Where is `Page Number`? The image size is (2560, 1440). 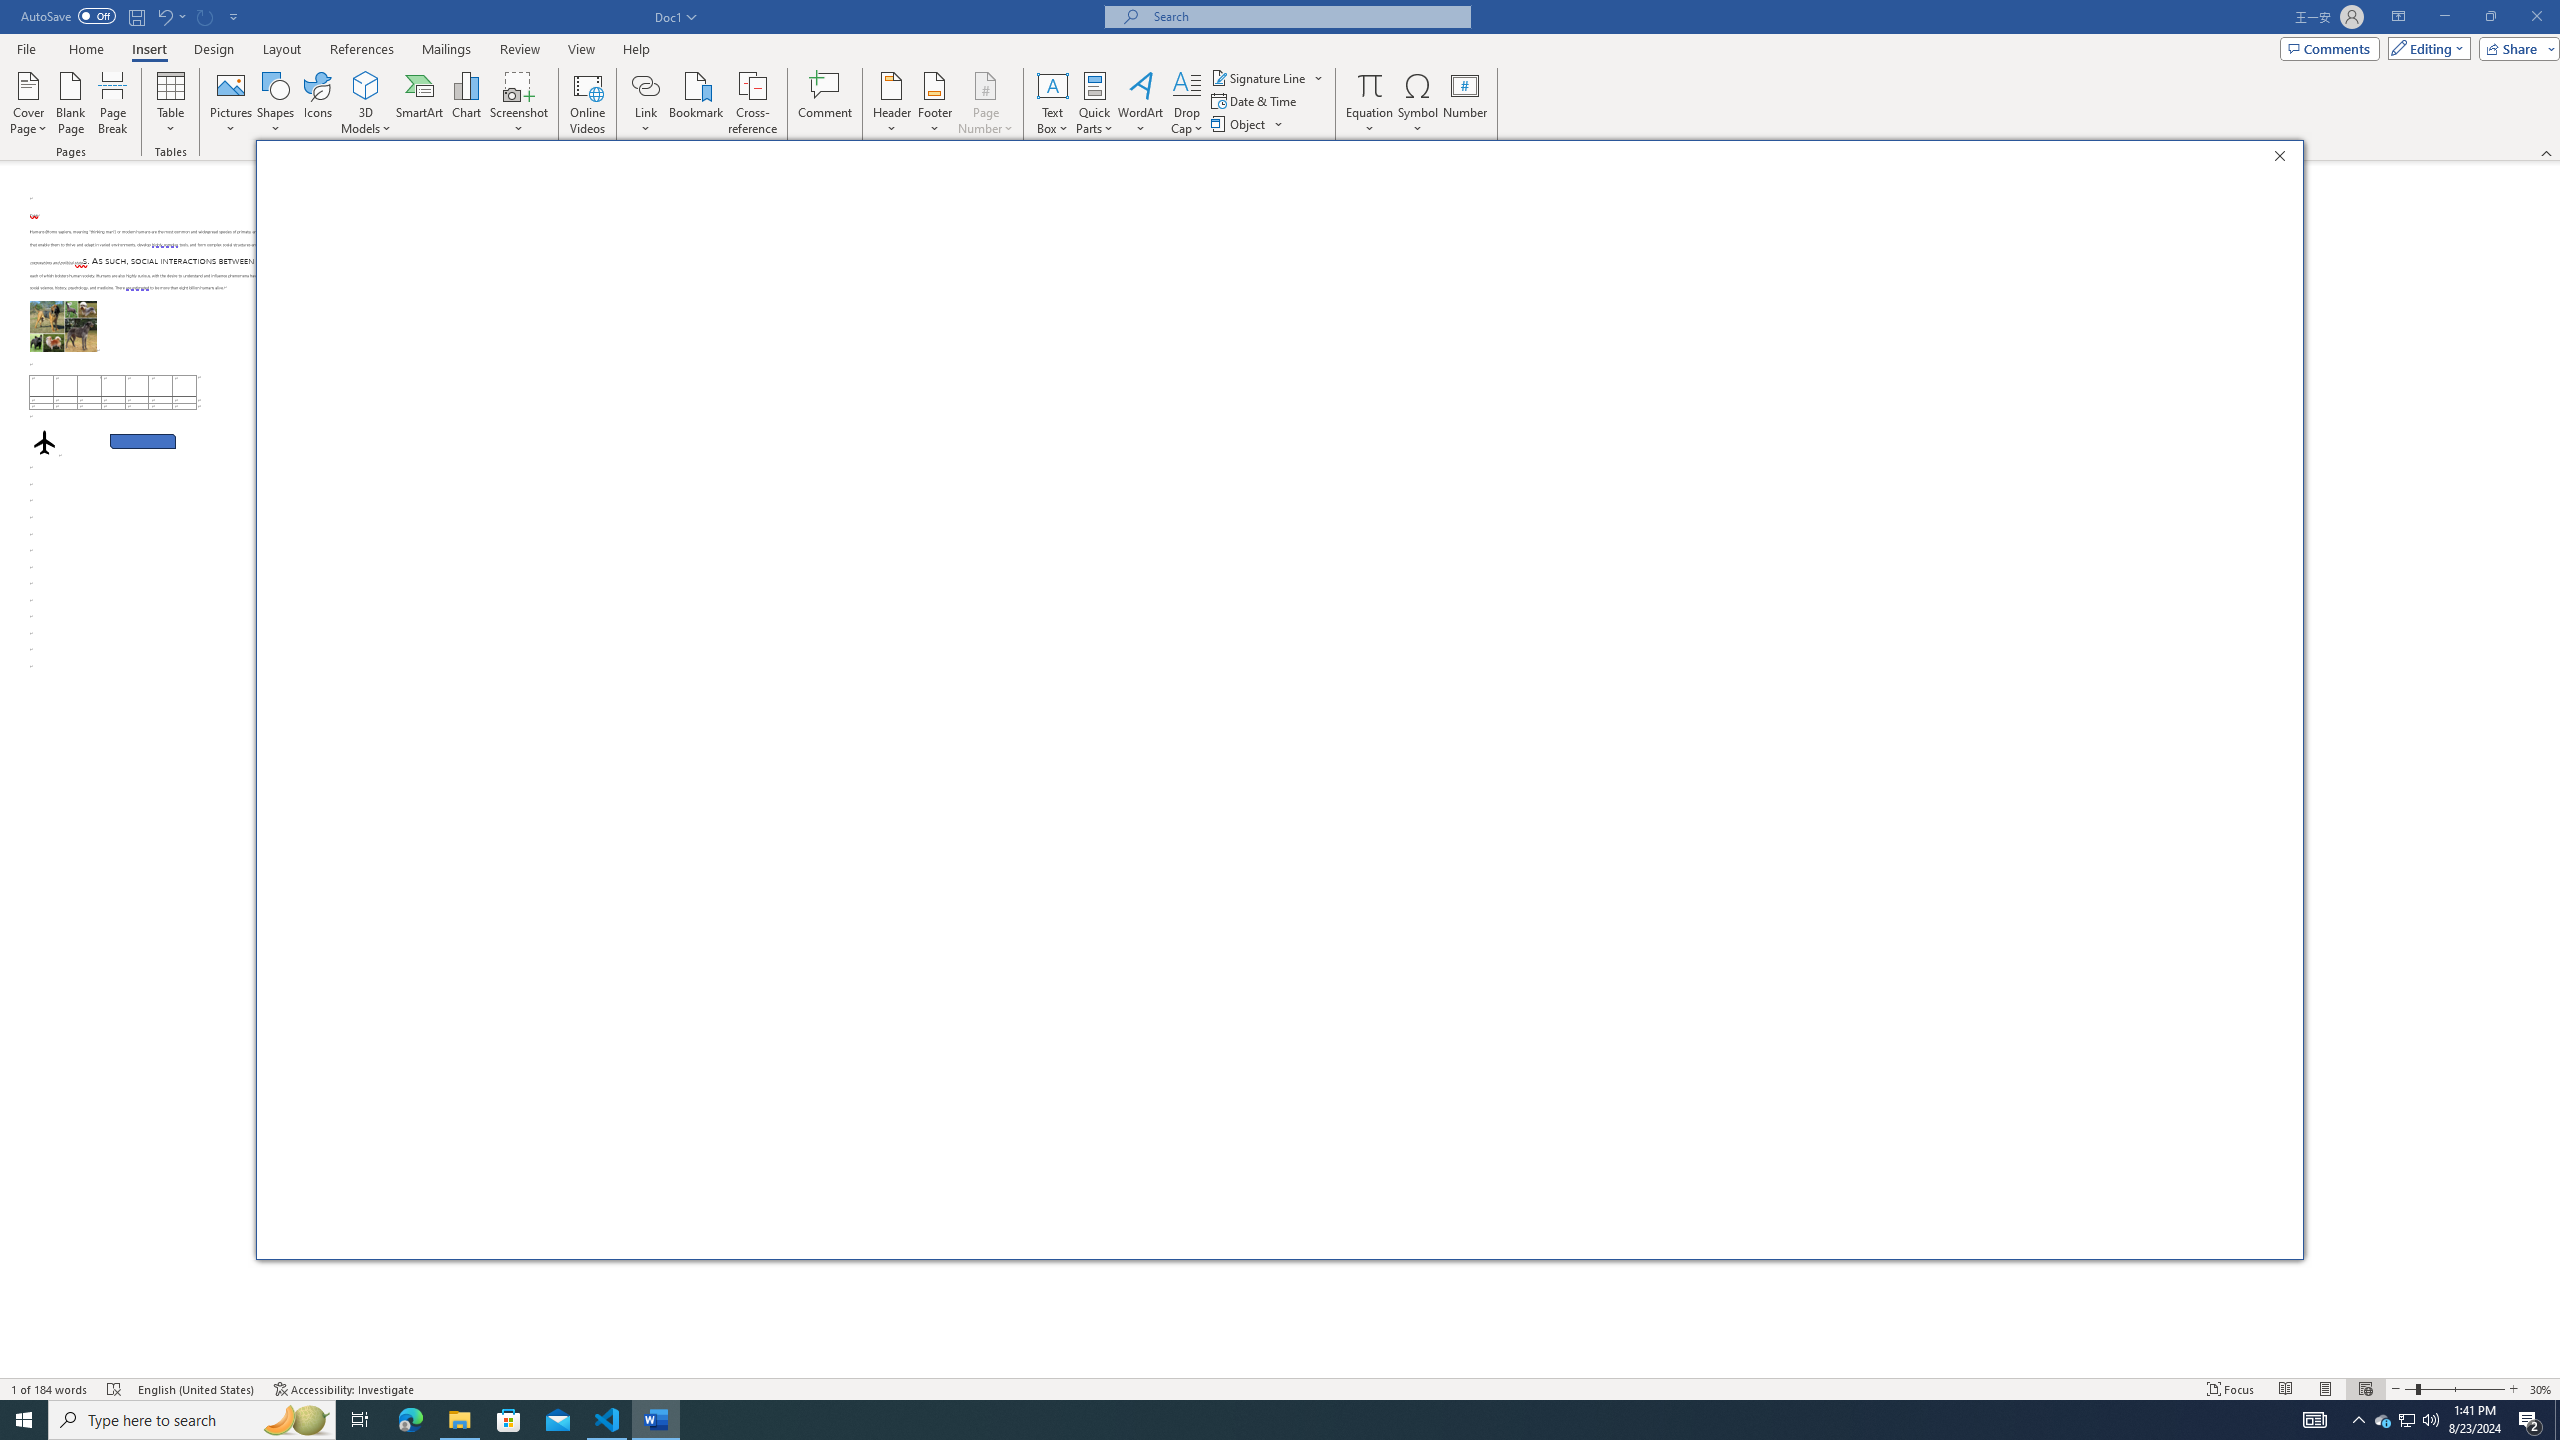 Page Number is located at coordinates (985, 103).